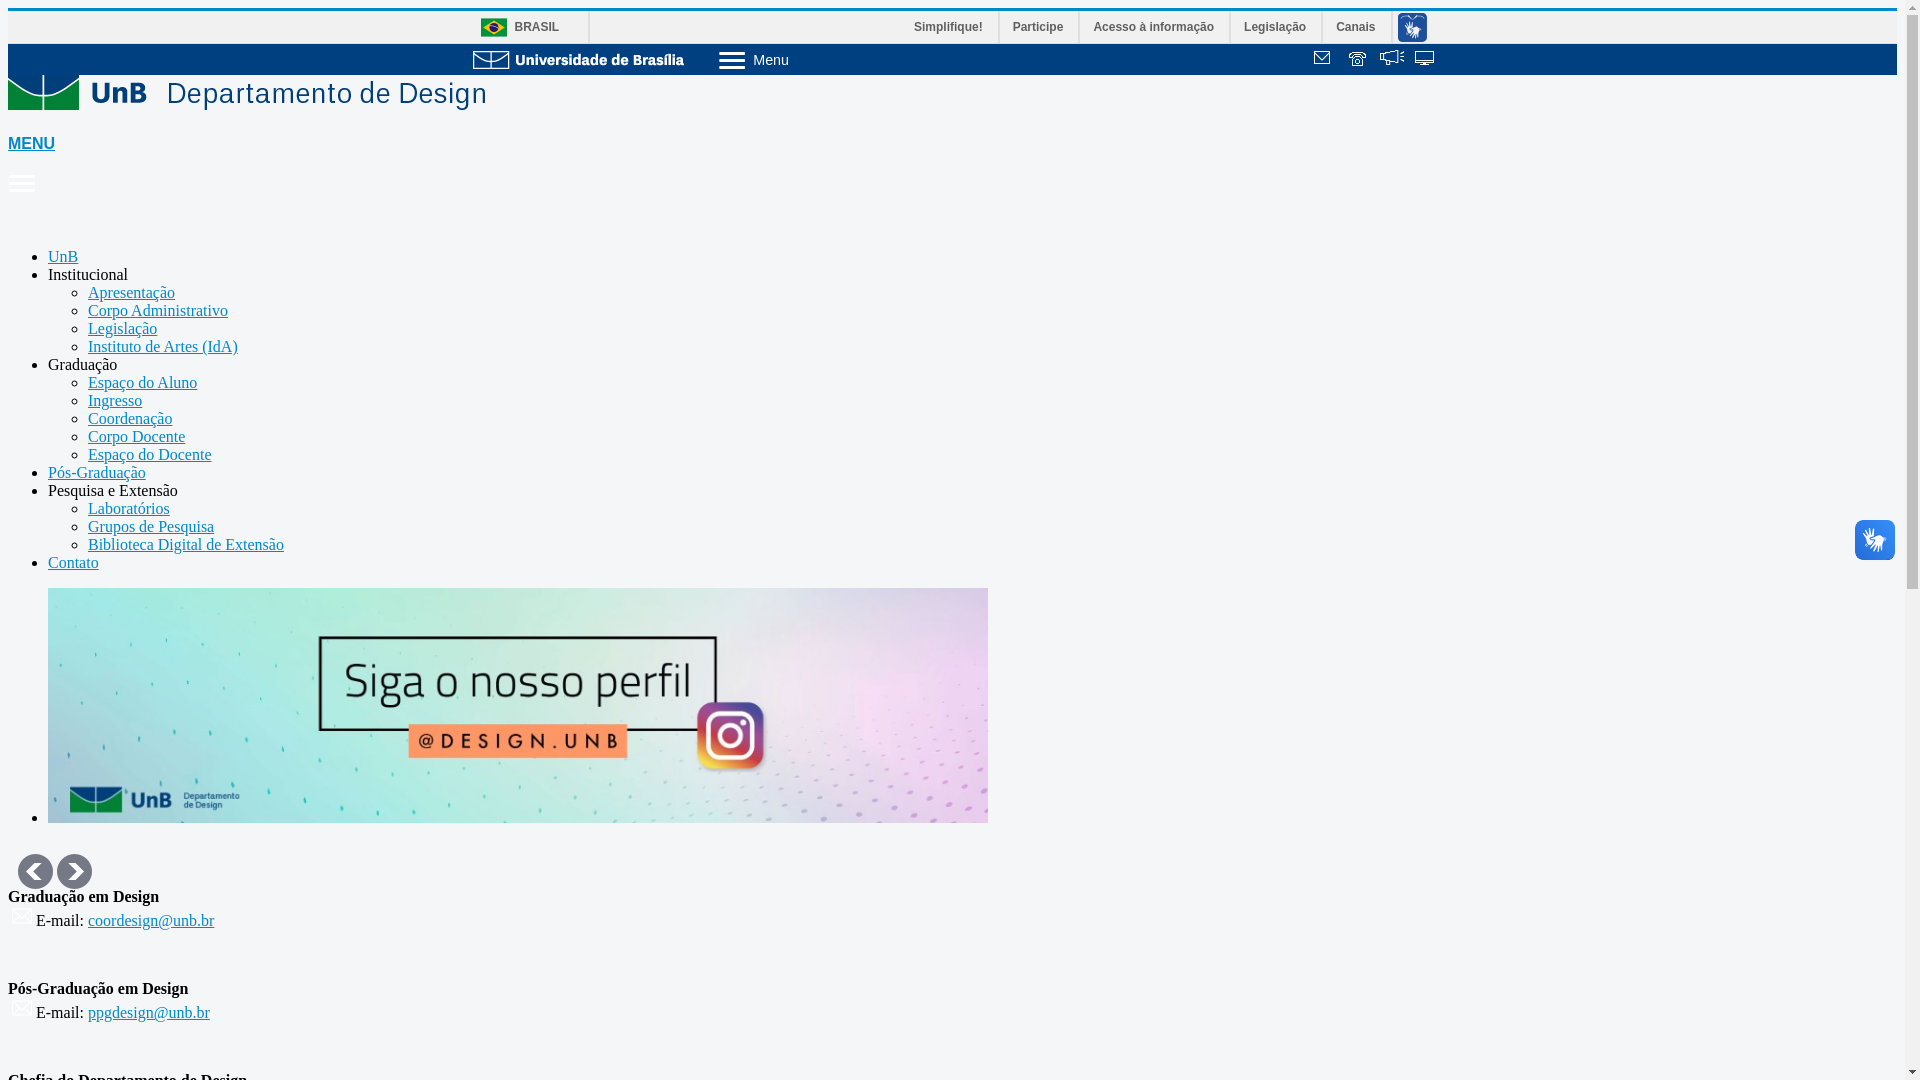 Image resolution: width=1920 pixels, height=1080 pixels. I want to click on Menu, so click(806, 59).